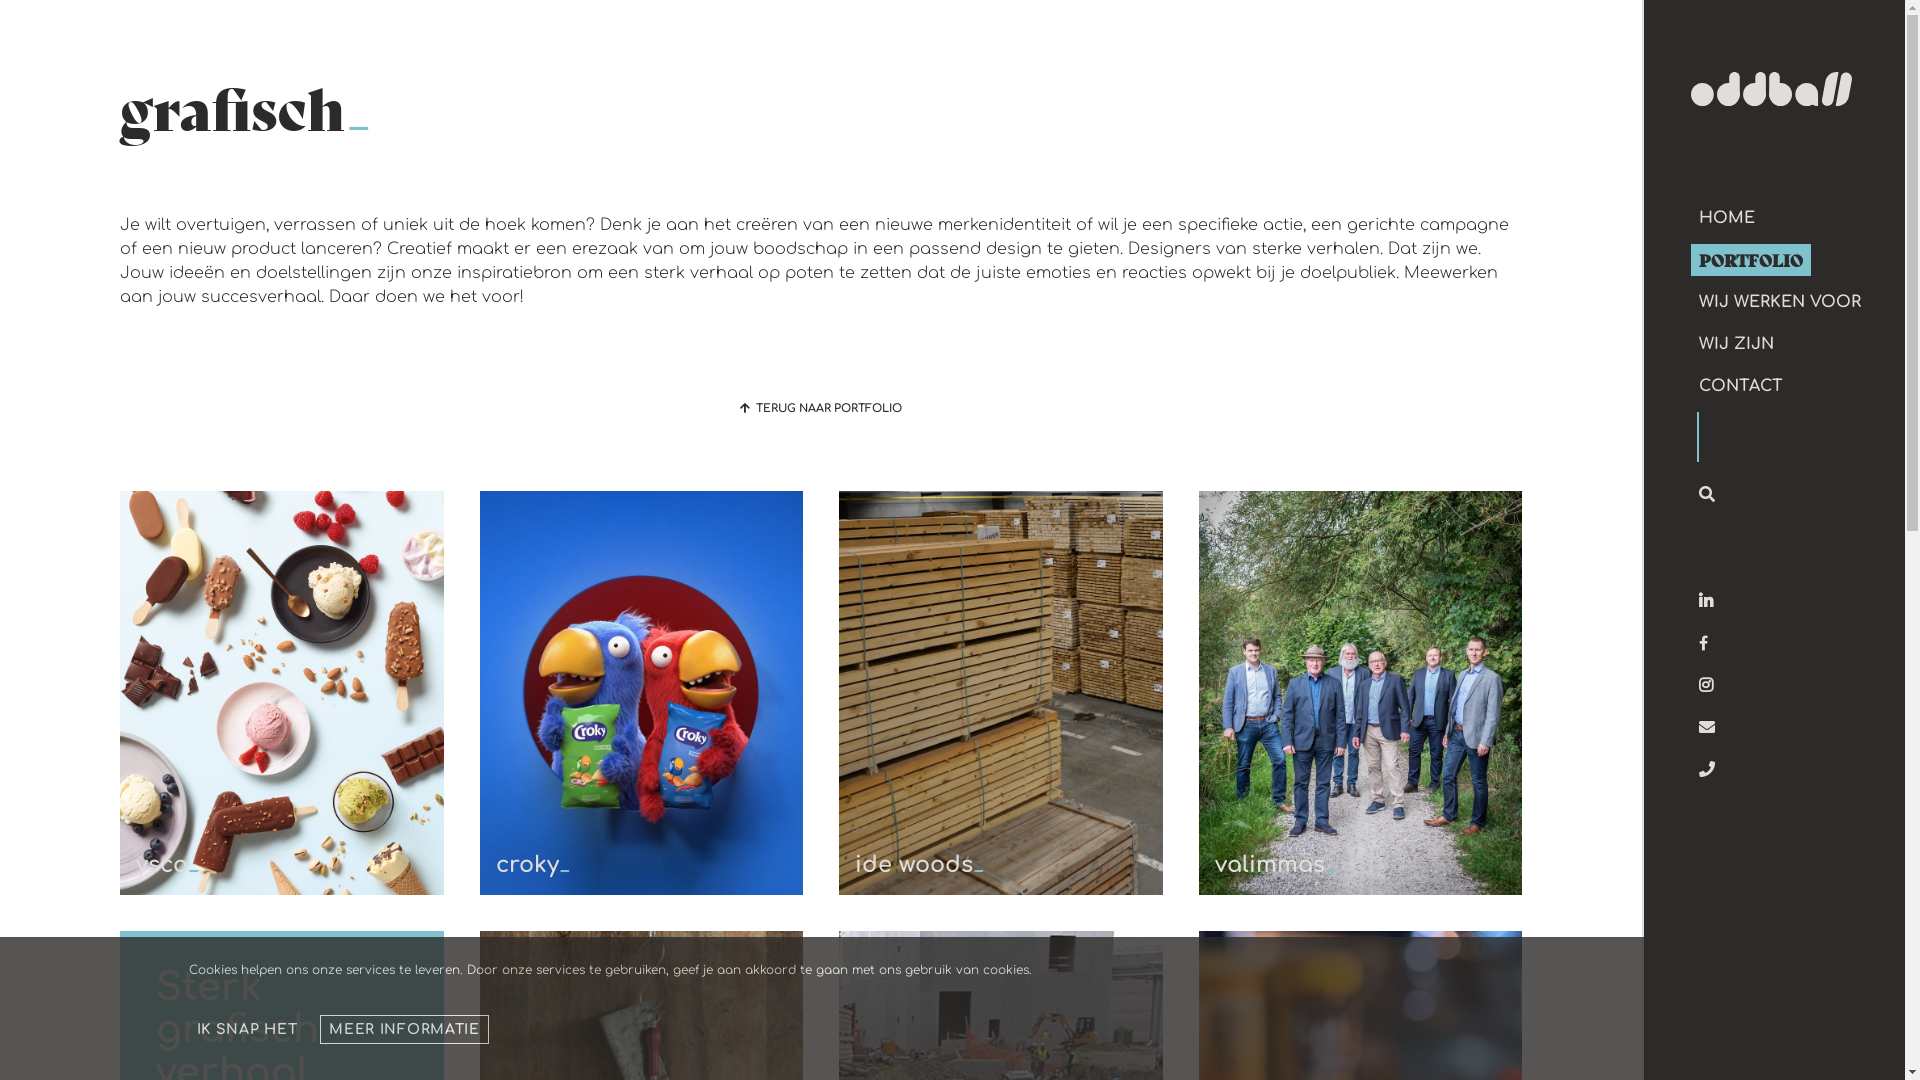 The image size is (1920, 1080). Describe the element at coordinates (282, 693) in the screenshot. I see `ysco` at that location.